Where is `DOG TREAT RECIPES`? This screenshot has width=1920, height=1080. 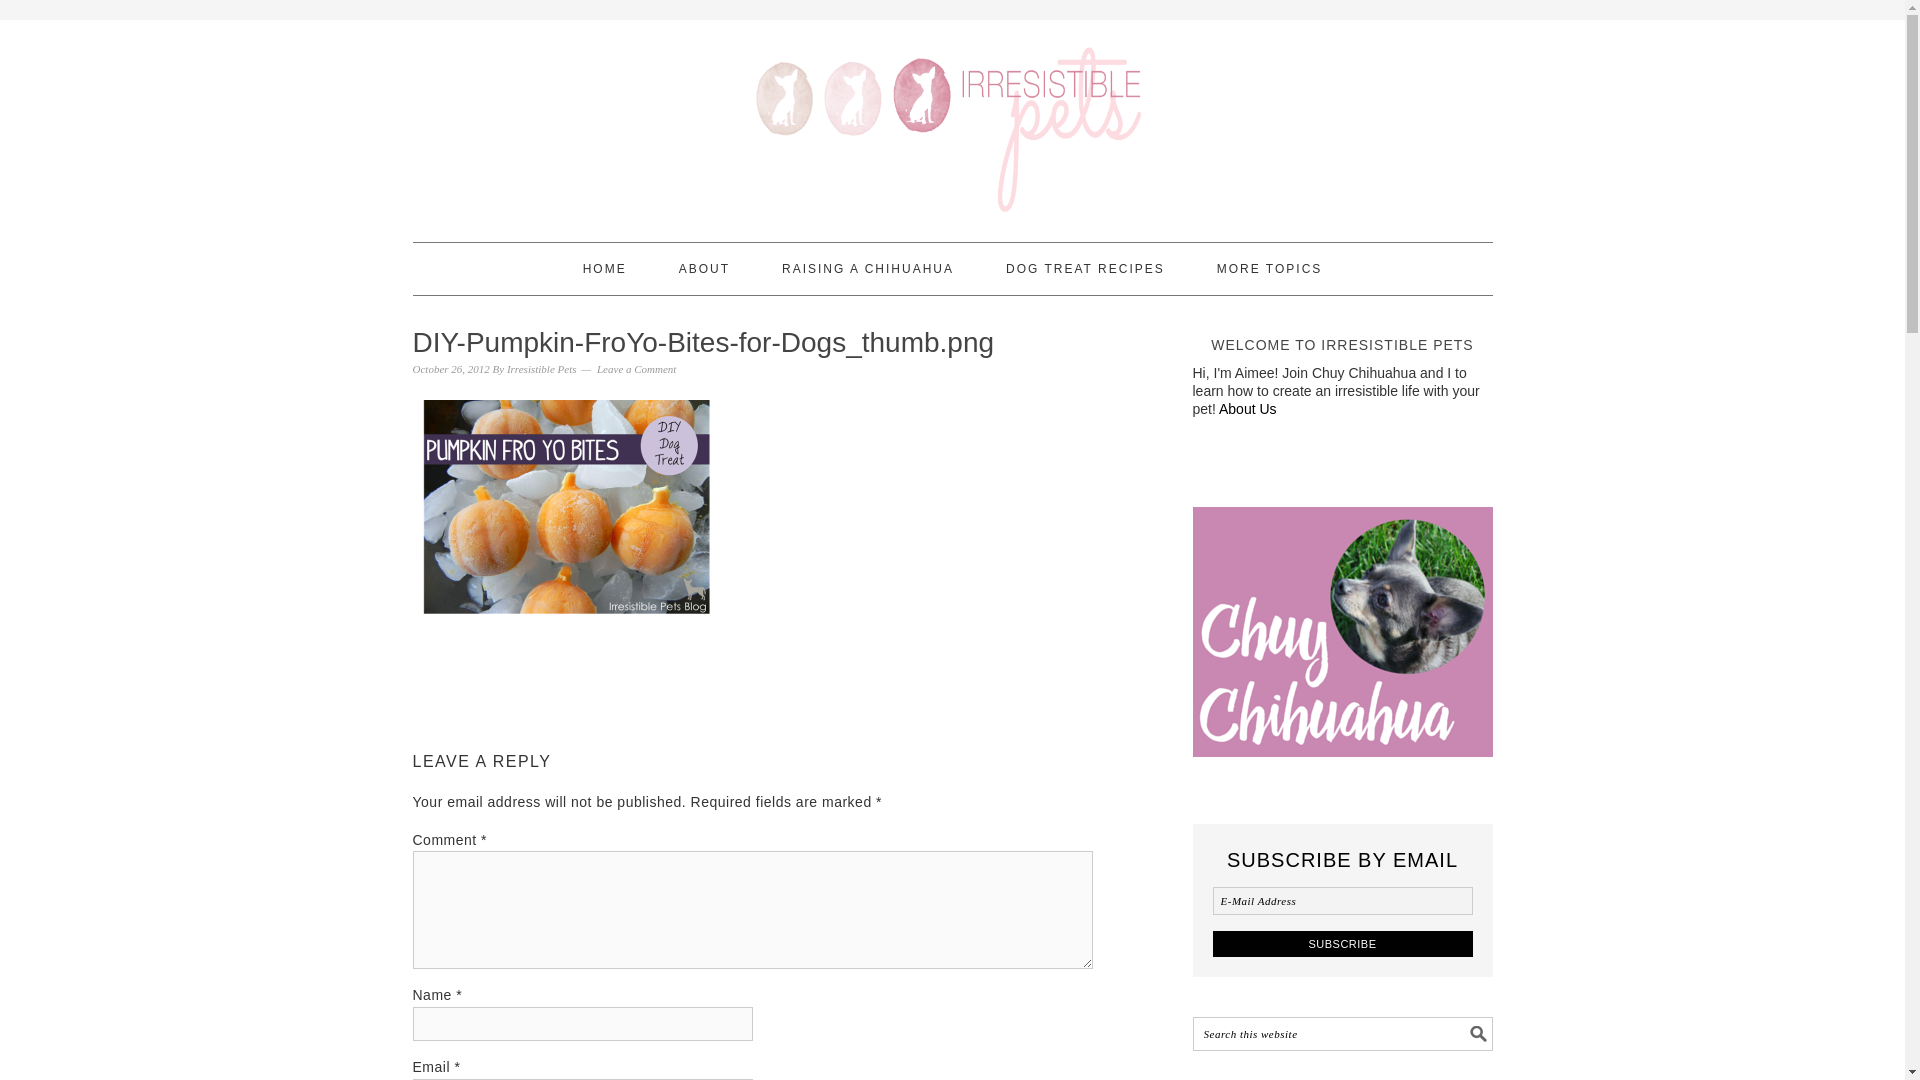
DOG TREAT RECIPES is located at coordinates (1086, 268).